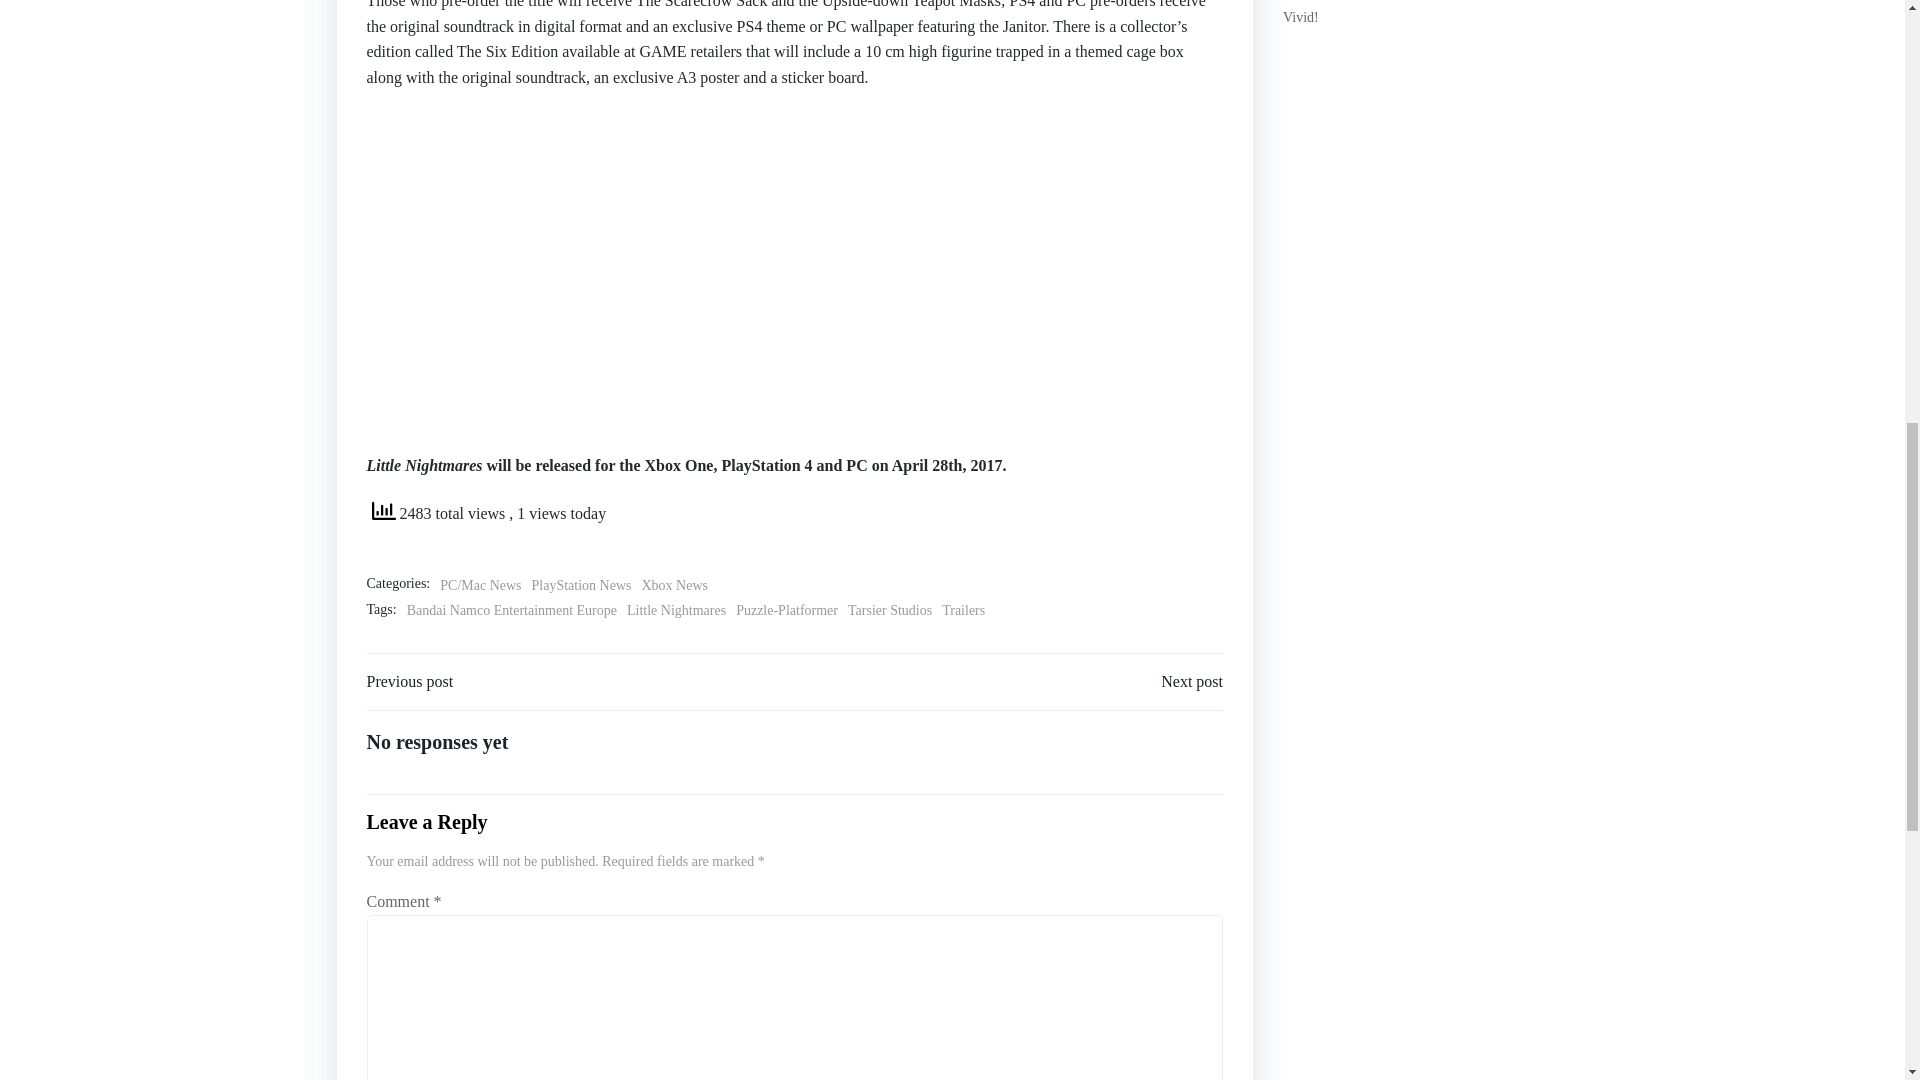  Describe the element at coordinates (963, 611) in the screenshot. I see `Trailers Tag` at that location.